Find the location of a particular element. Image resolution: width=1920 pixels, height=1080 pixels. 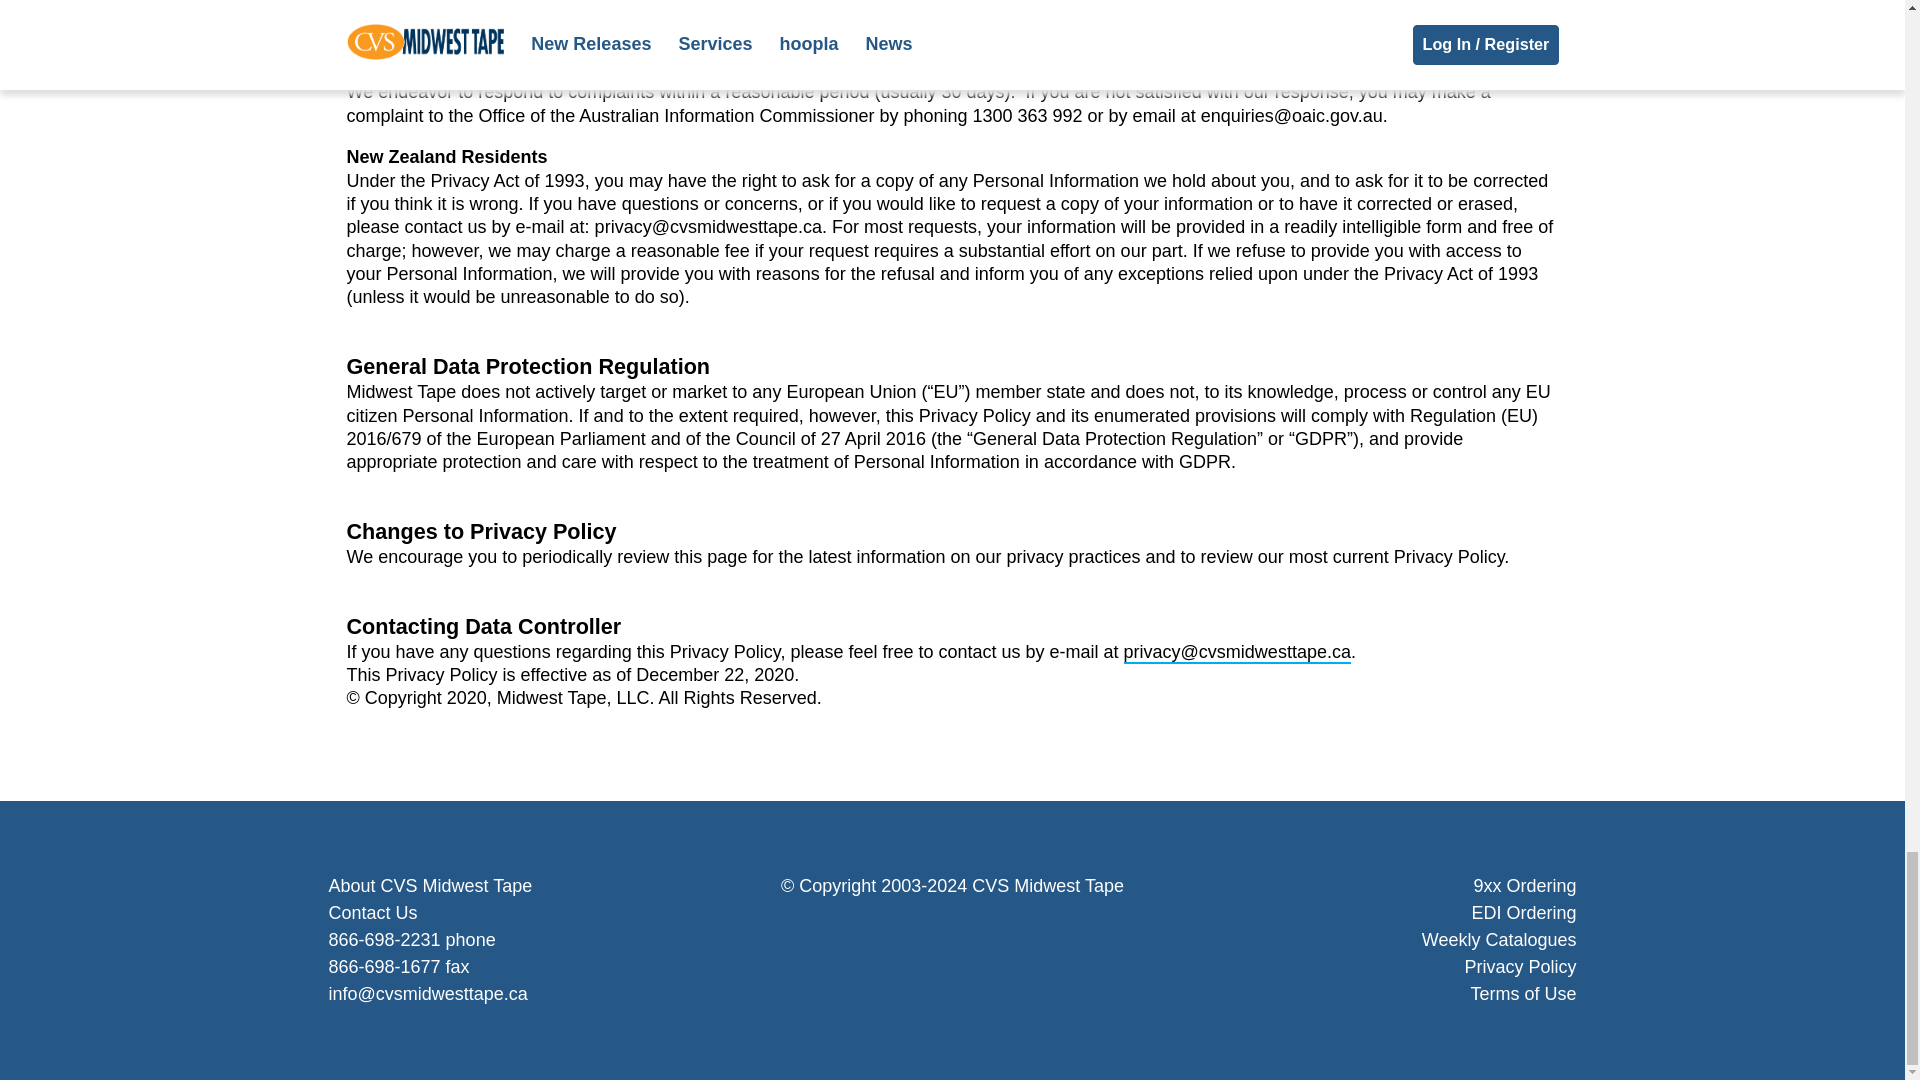

Terms of Use is located at coordinates (1523, 994).